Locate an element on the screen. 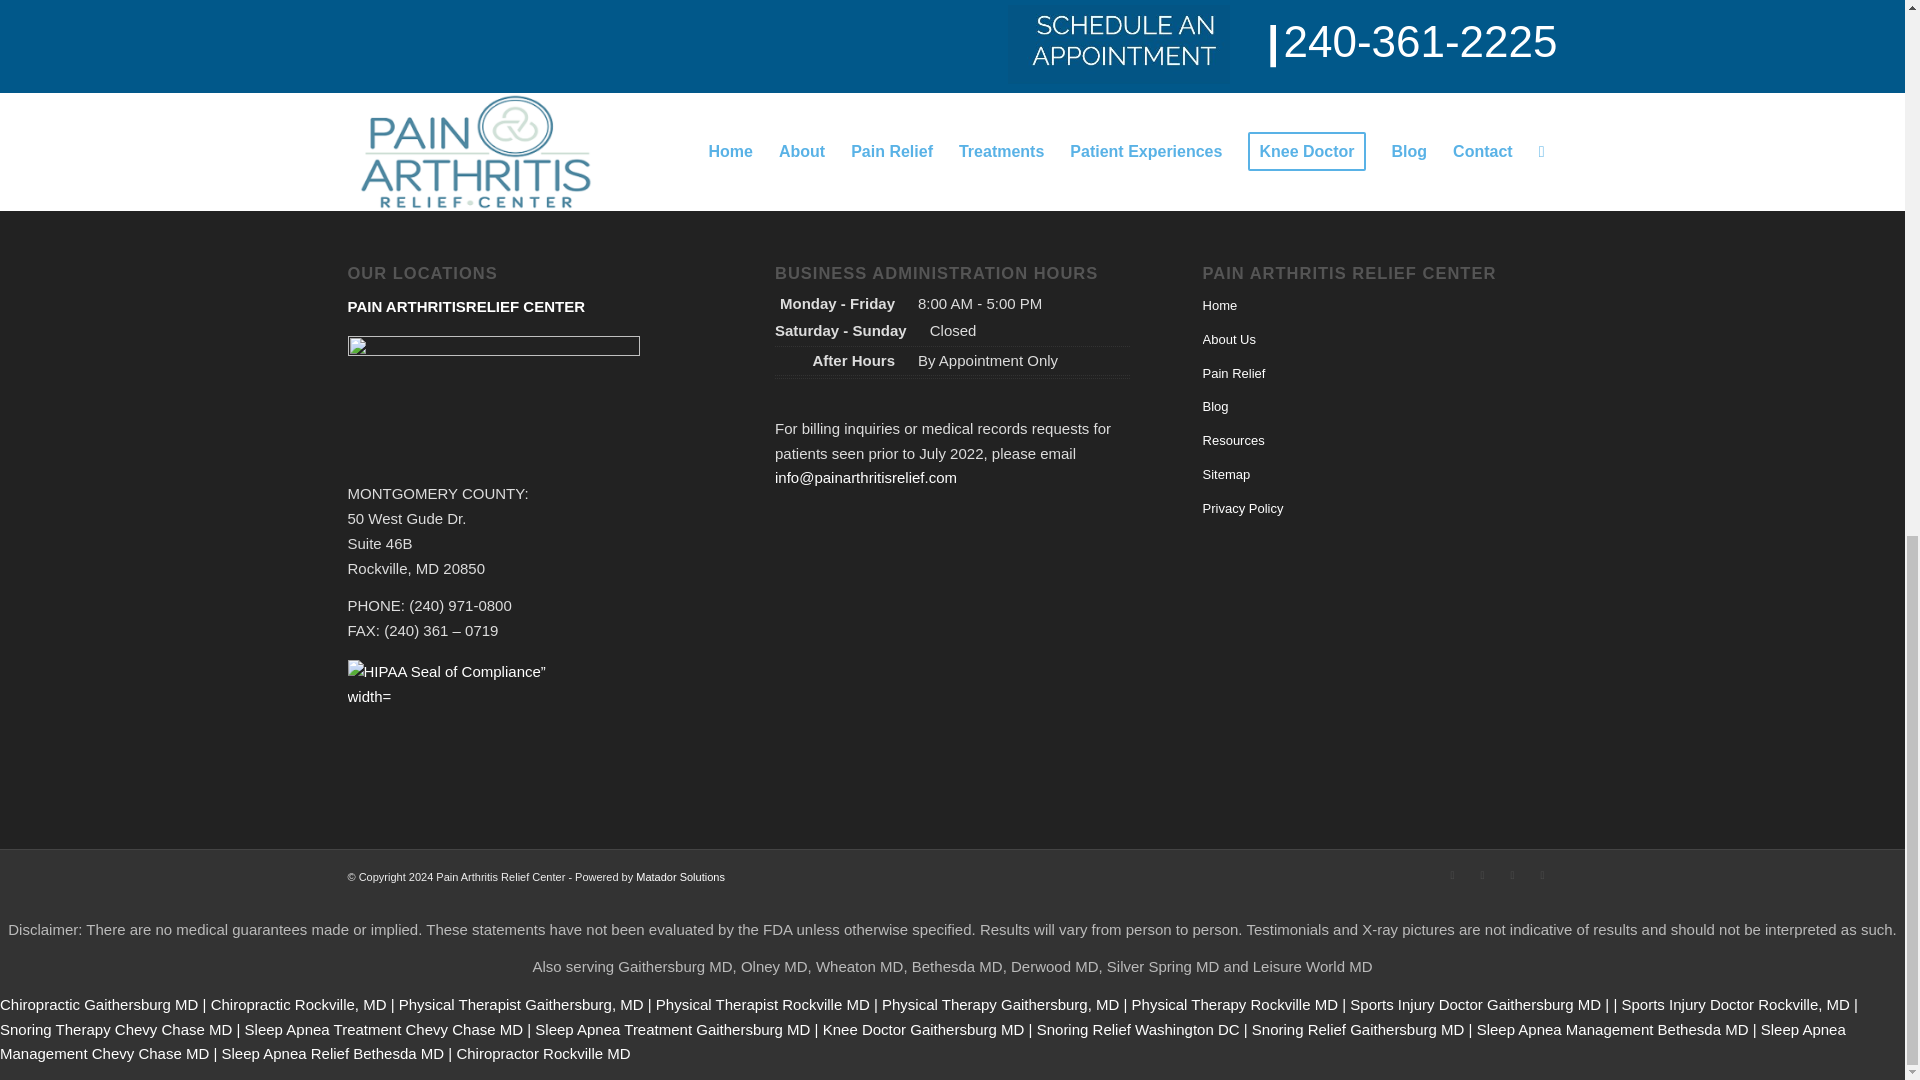  Instagram is located at coordinates (1542, 874).